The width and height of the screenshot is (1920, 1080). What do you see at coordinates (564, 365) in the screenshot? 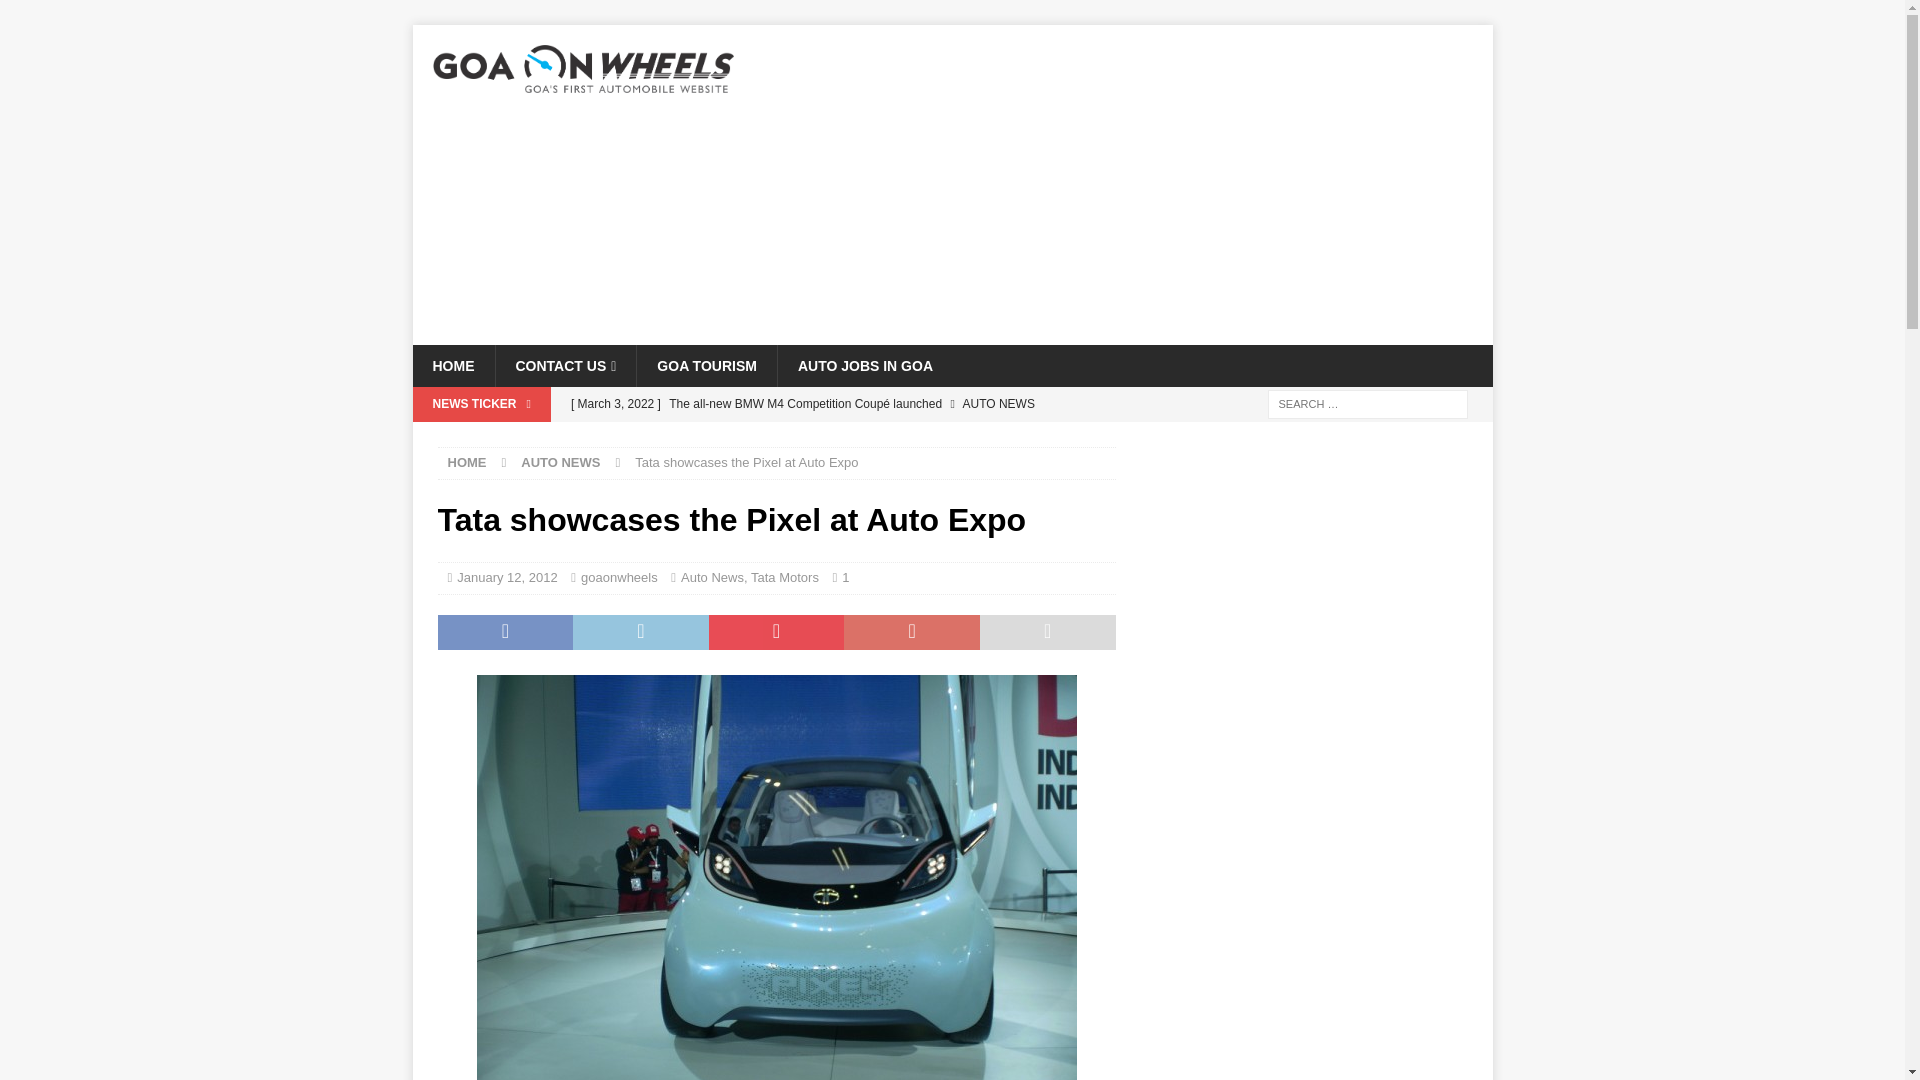
I see `CONTACT US` at bounding box center [564, 365].